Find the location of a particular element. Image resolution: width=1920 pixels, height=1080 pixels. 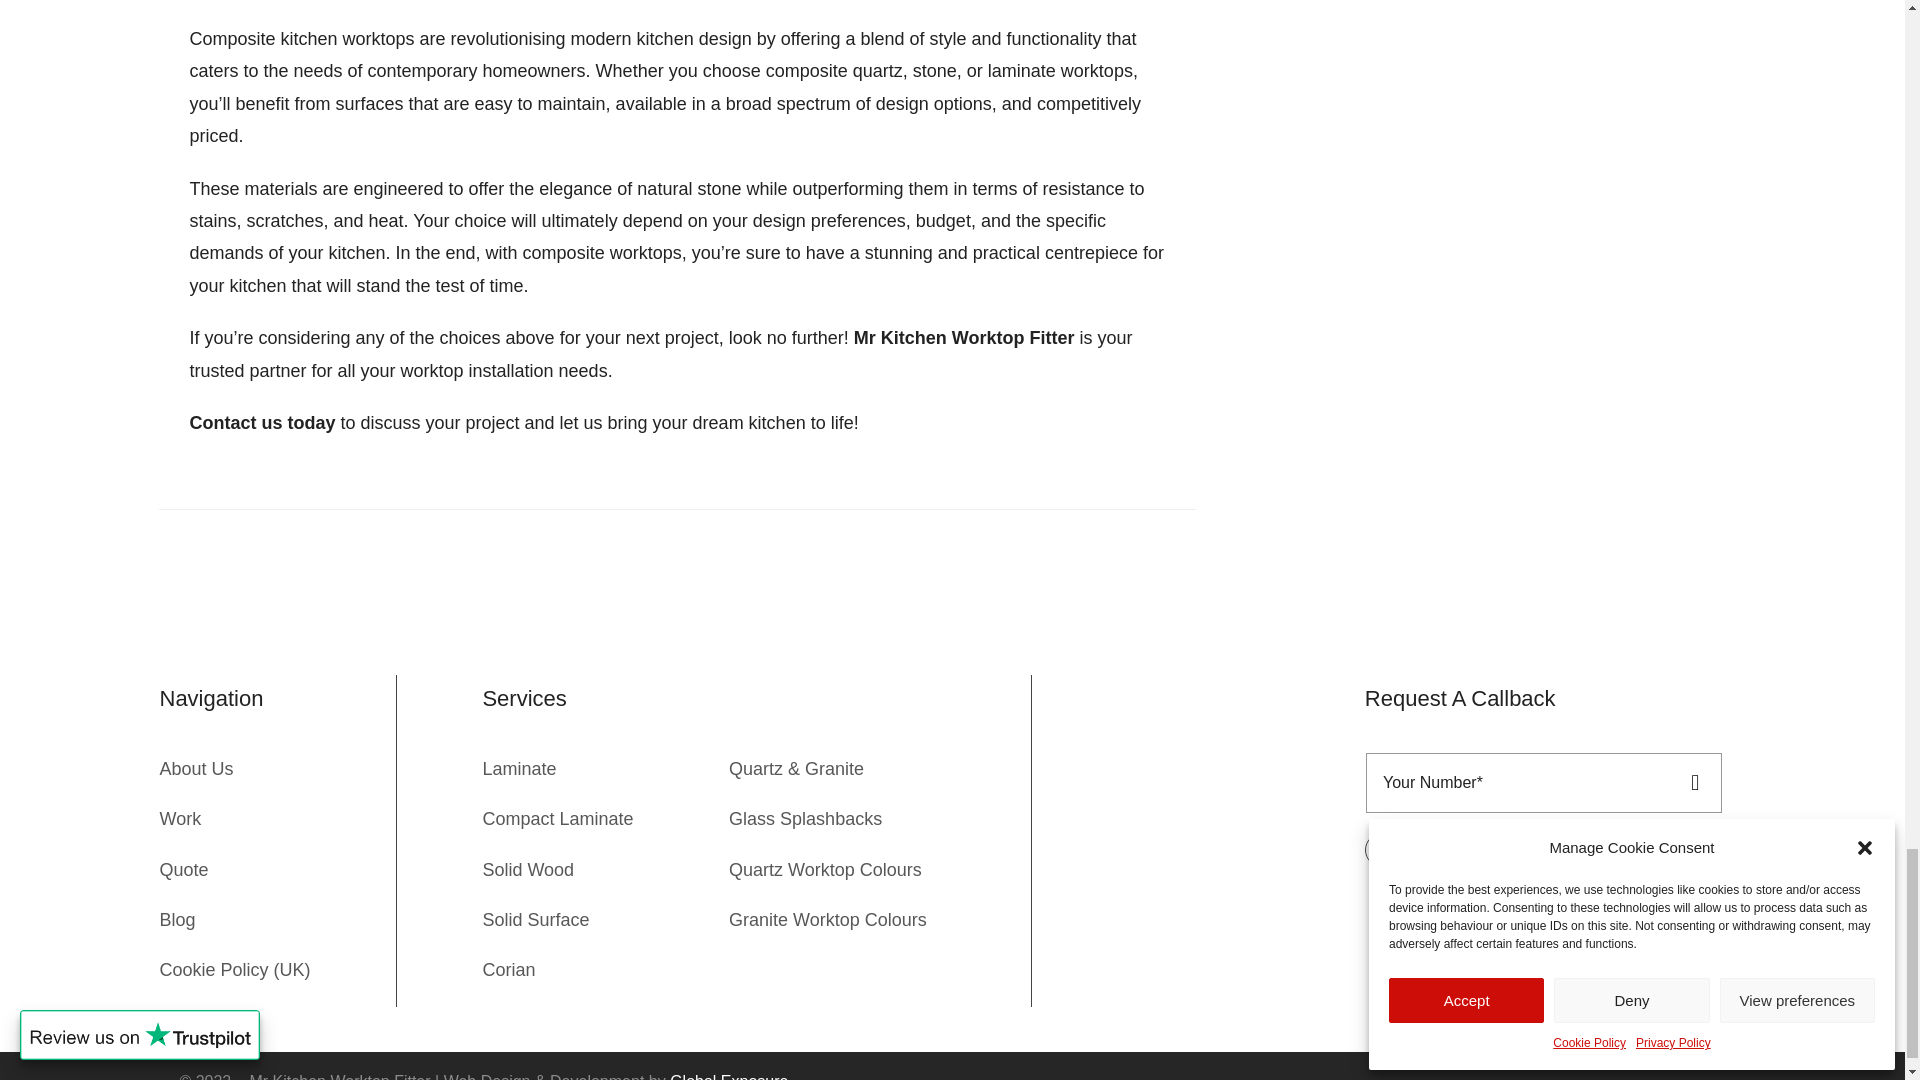

Only numbers and phone characters are accepted. is located at coordinates (1514, 782).